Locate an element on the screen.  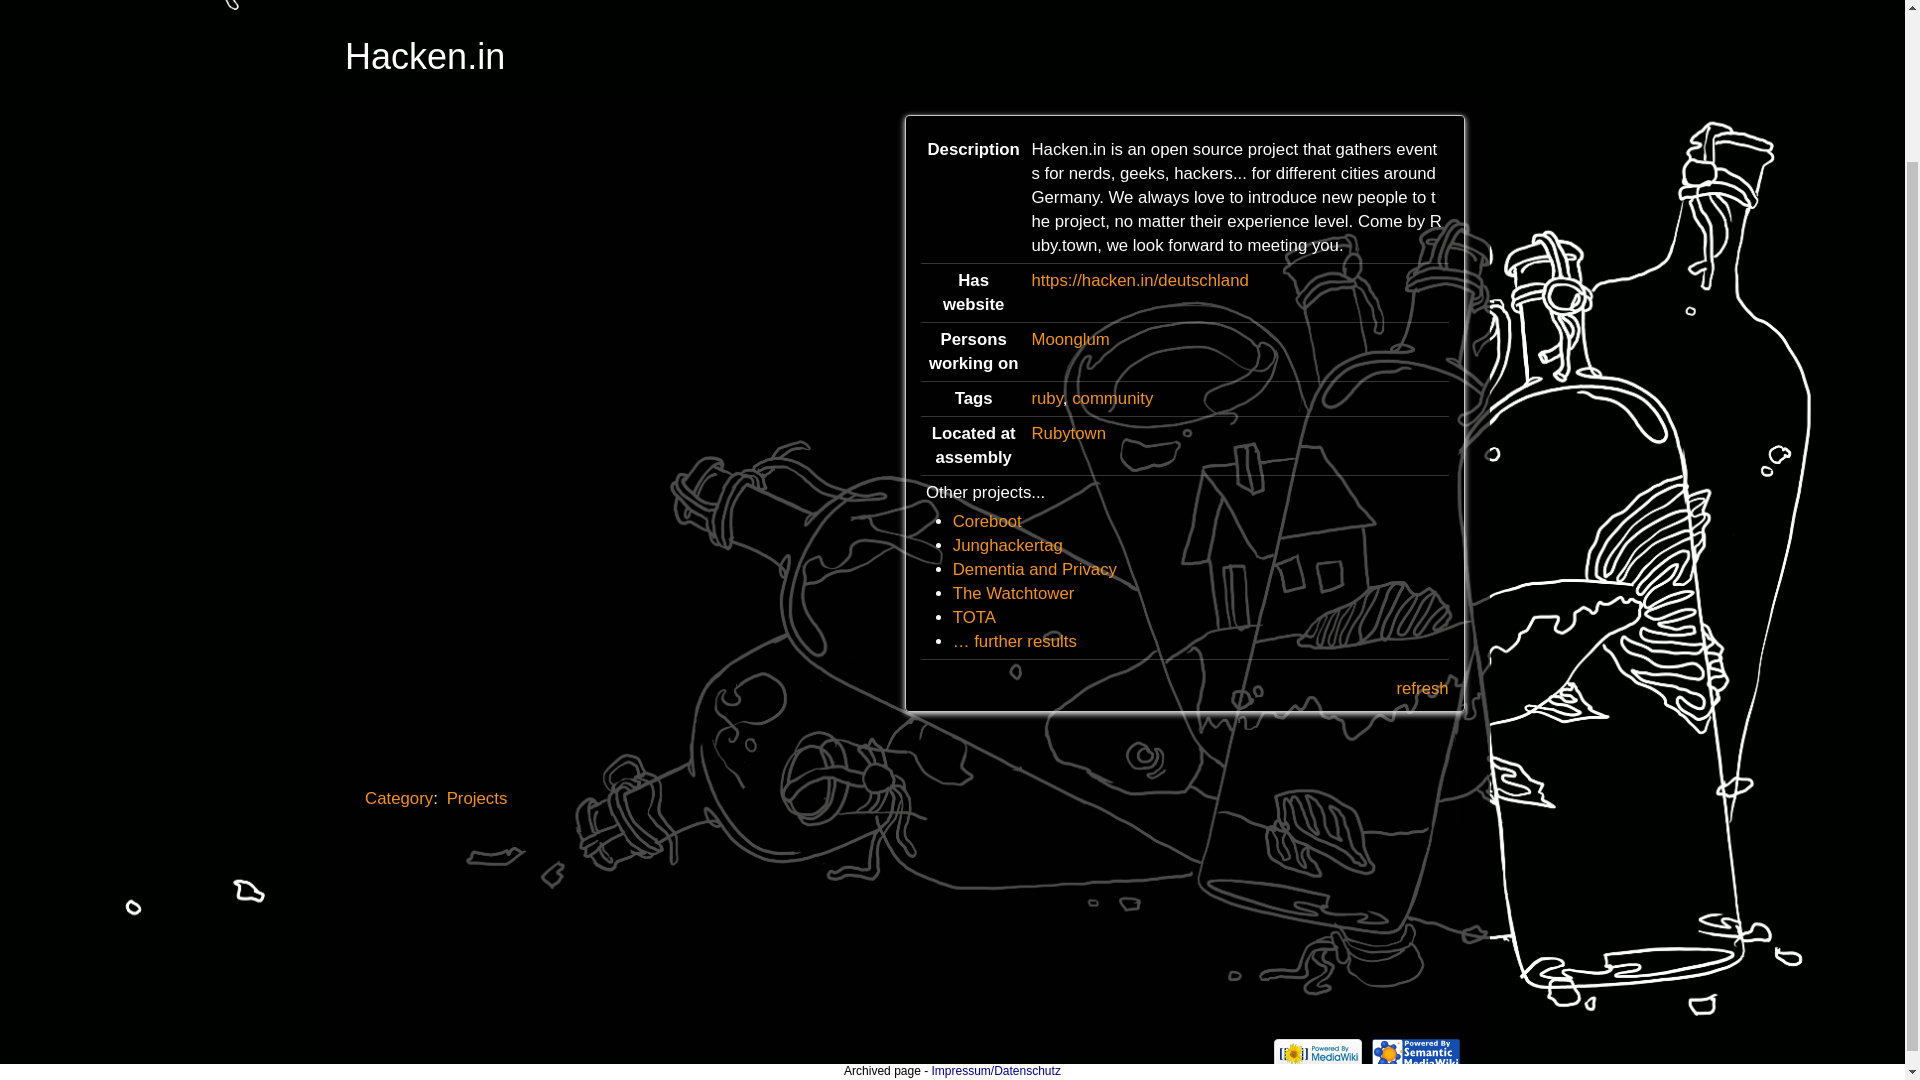
User:Moonglum is located at coordinates (1070, 339).